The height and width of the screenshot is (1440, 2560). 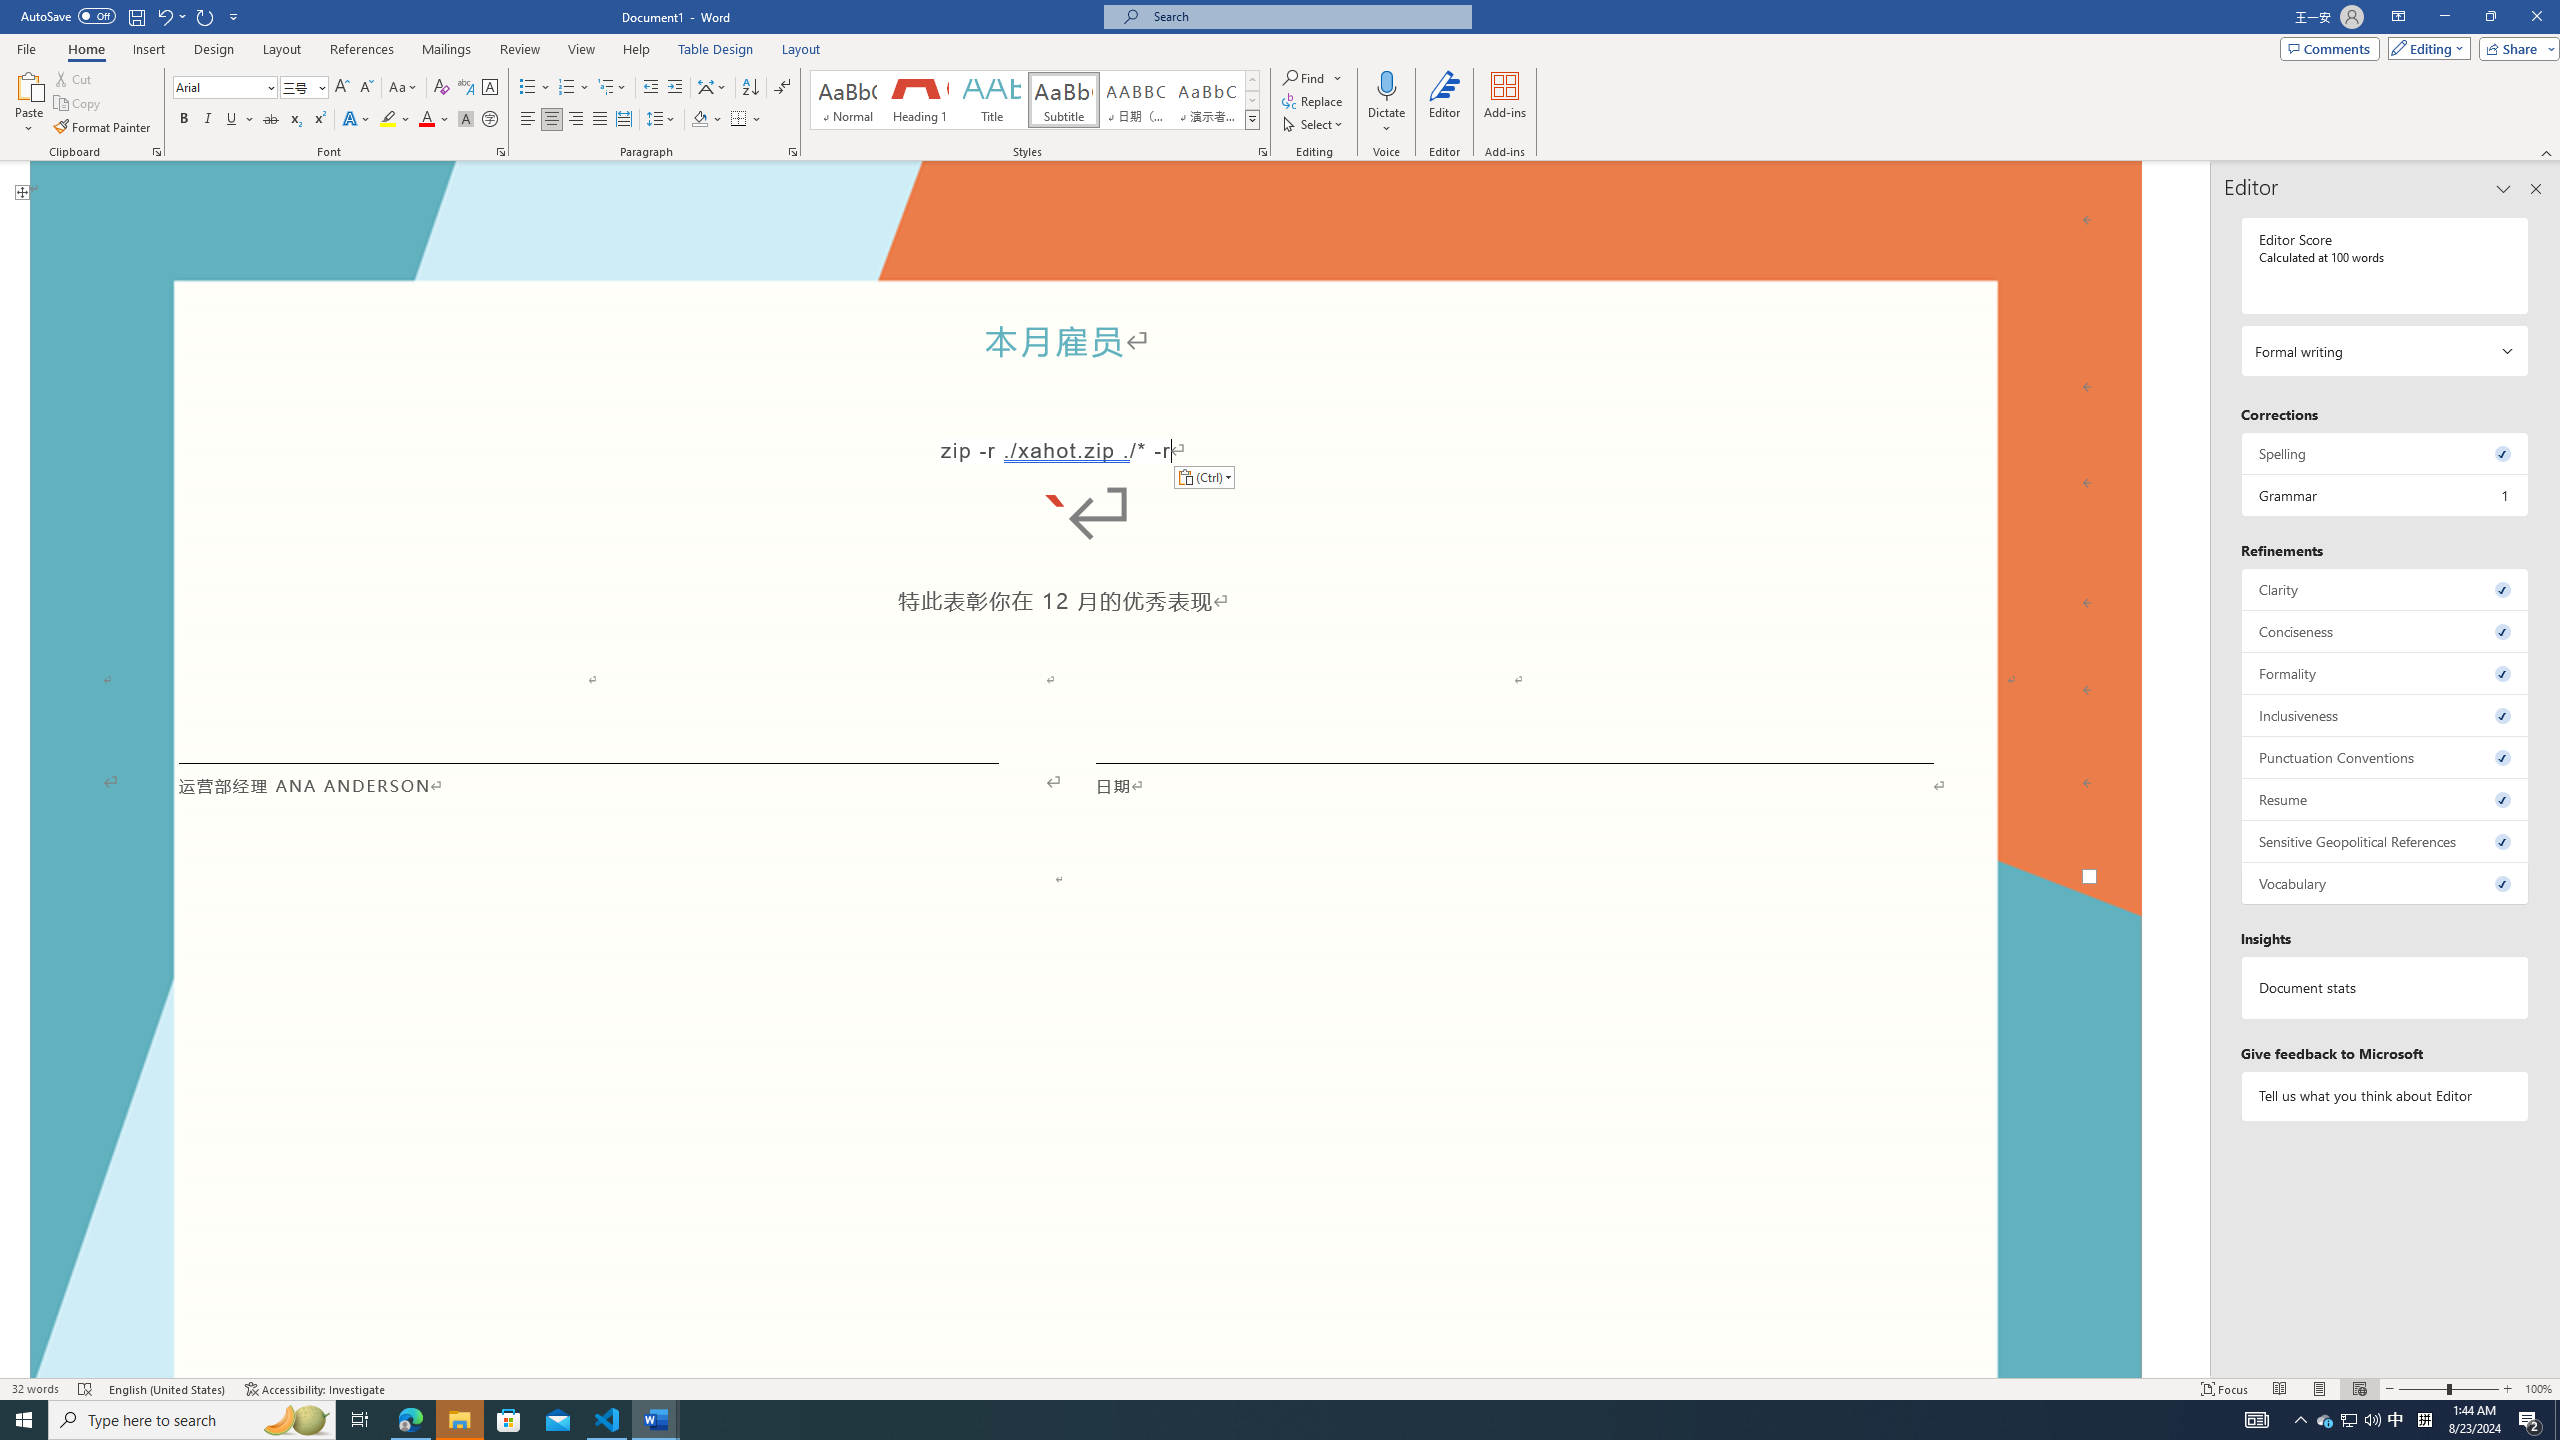 What do you see at coordinates (716, 49) in the screenshot?
I see `Table Design` at bounding box center [716, 49].